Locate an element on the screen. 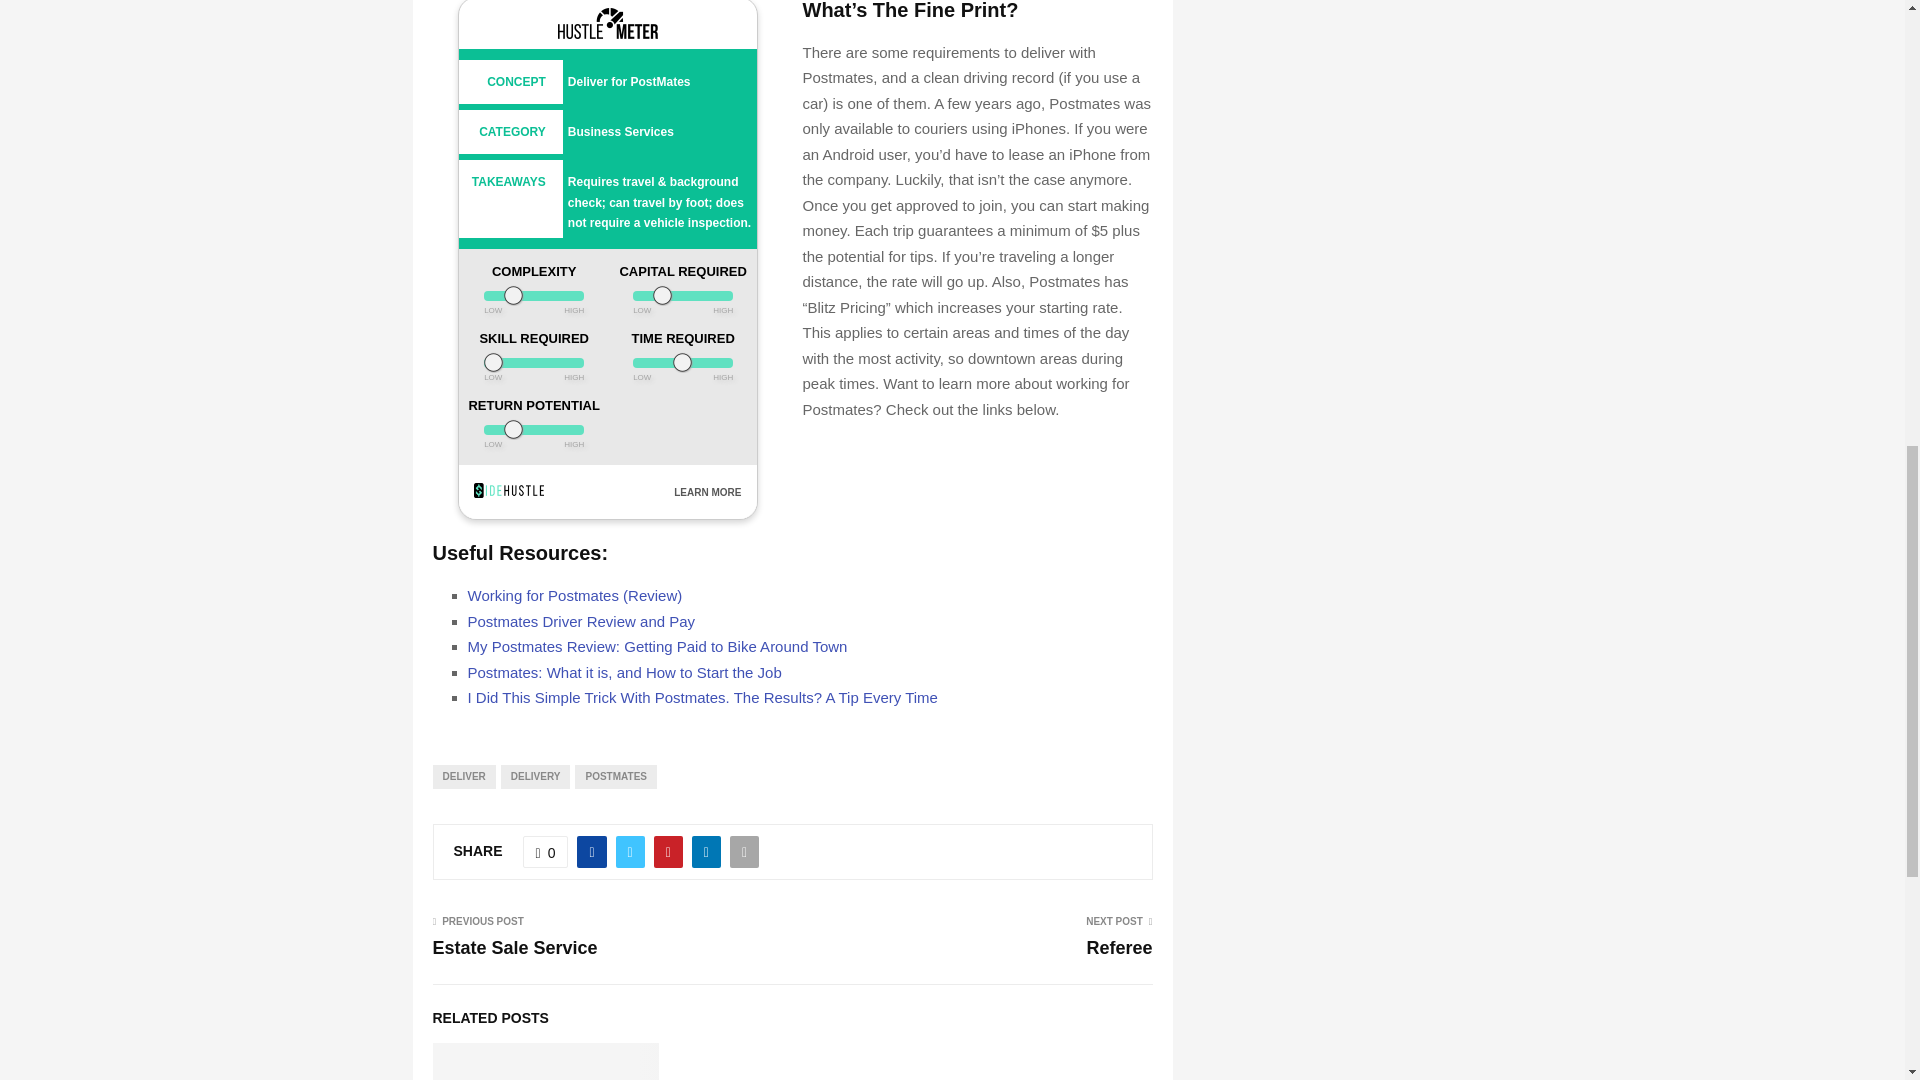  Deliver for PostMates is located at coordinates (630, 81).